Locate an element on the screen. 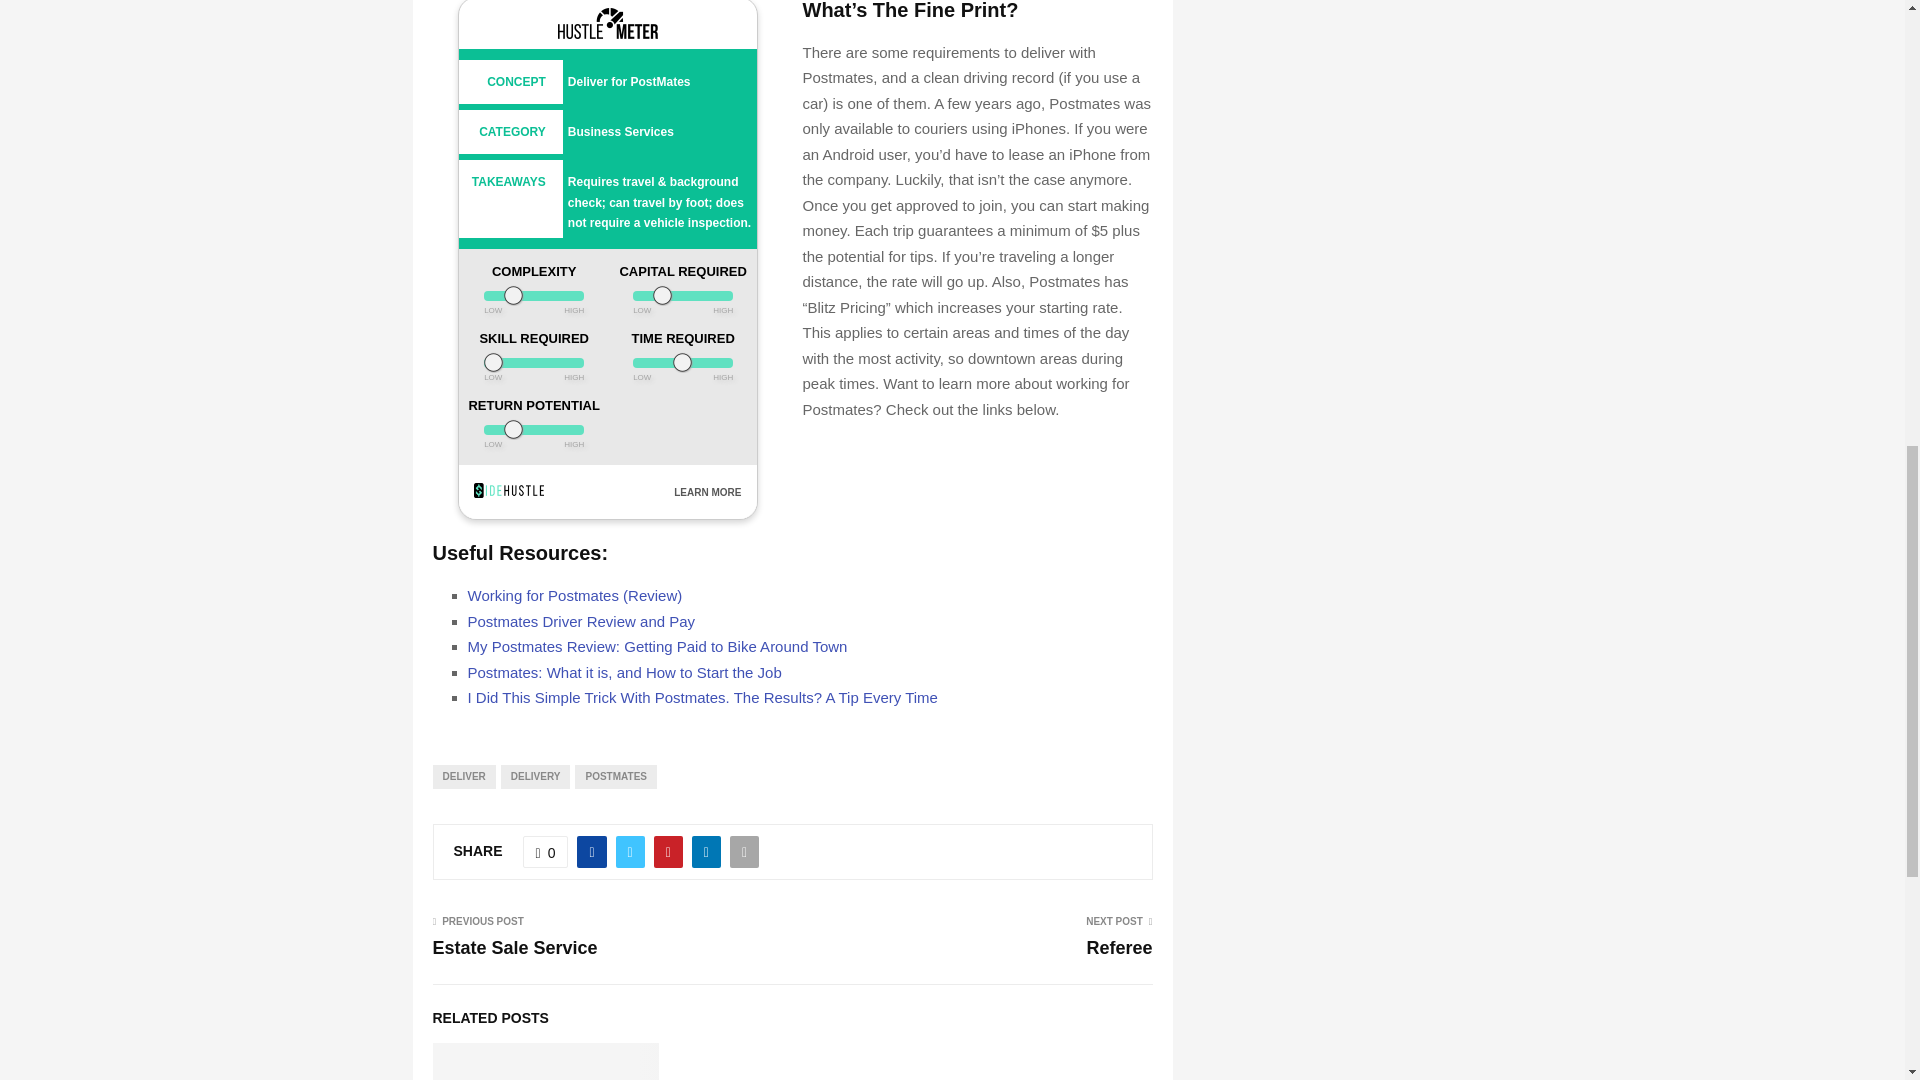  Deliver for PostMates is located at coordinates (630, 81).